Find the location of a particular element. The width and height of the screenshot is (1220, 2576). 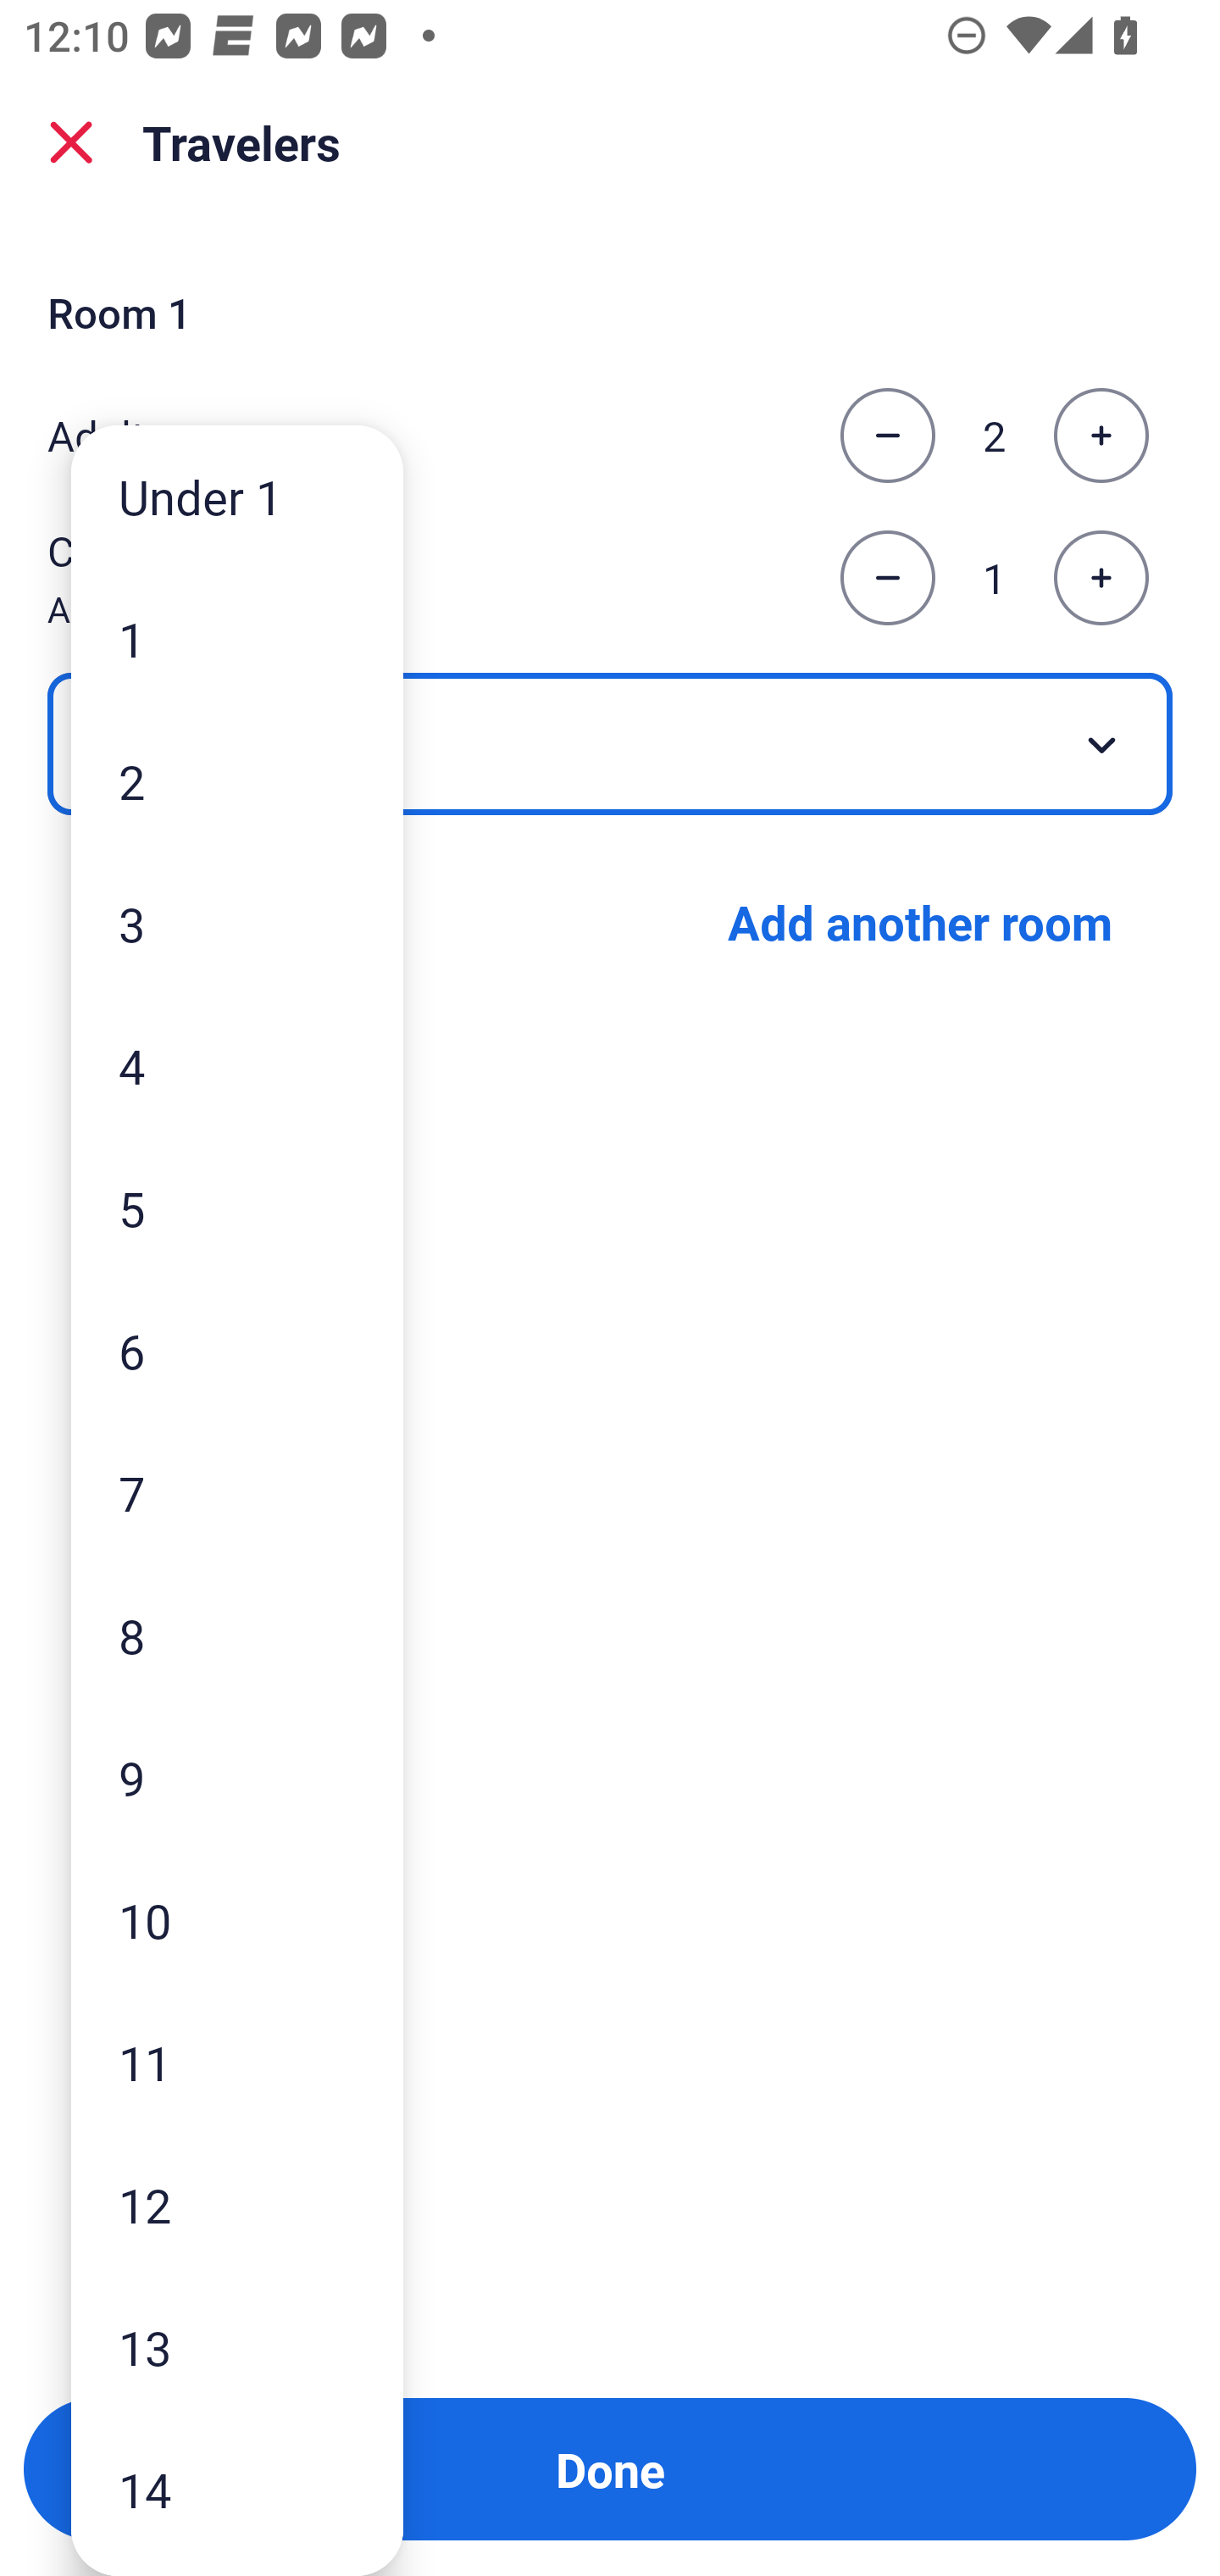

4 is located at coordinates (237, 1064).